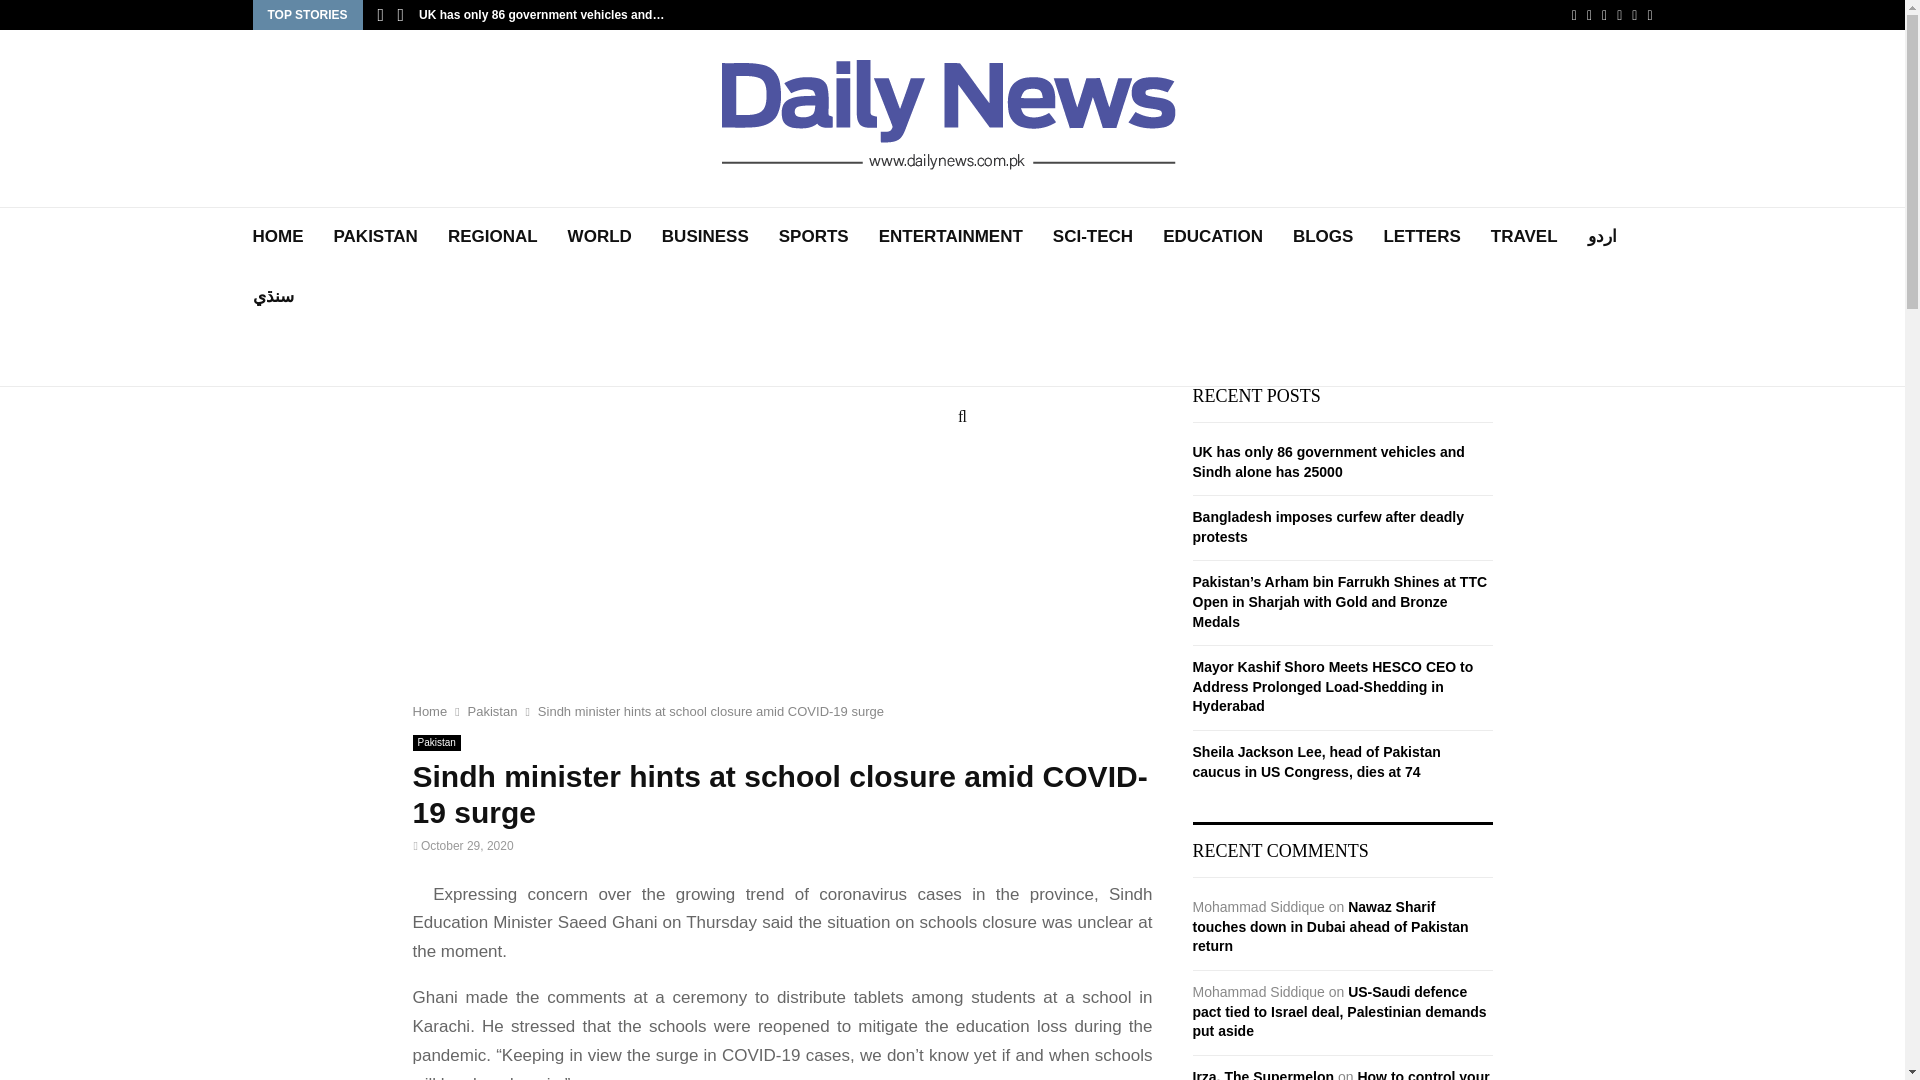 This screenshot has height=1080, width=1920. I want to click on SPORTS, so click(814, 236).